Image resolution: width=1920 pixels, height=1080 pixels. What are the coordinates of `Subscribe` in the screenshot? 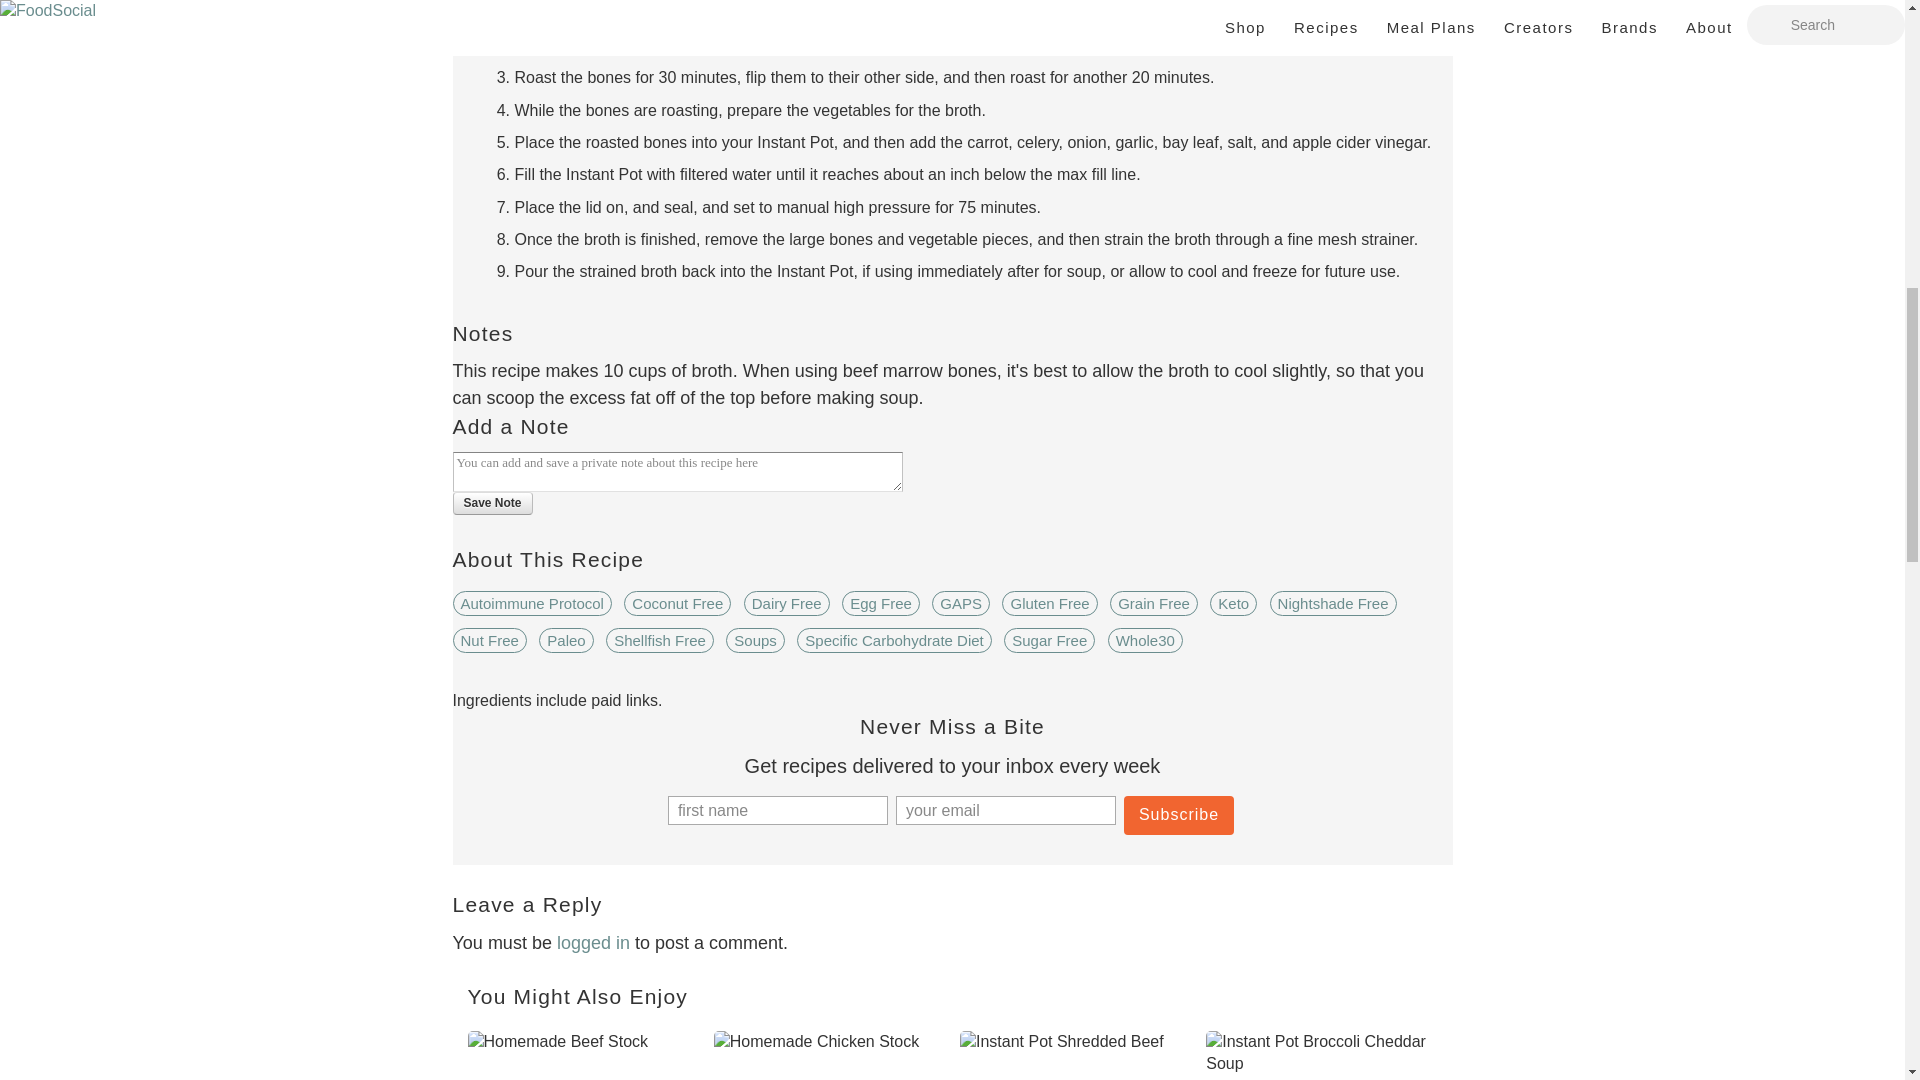 It's located at (1178, 814).